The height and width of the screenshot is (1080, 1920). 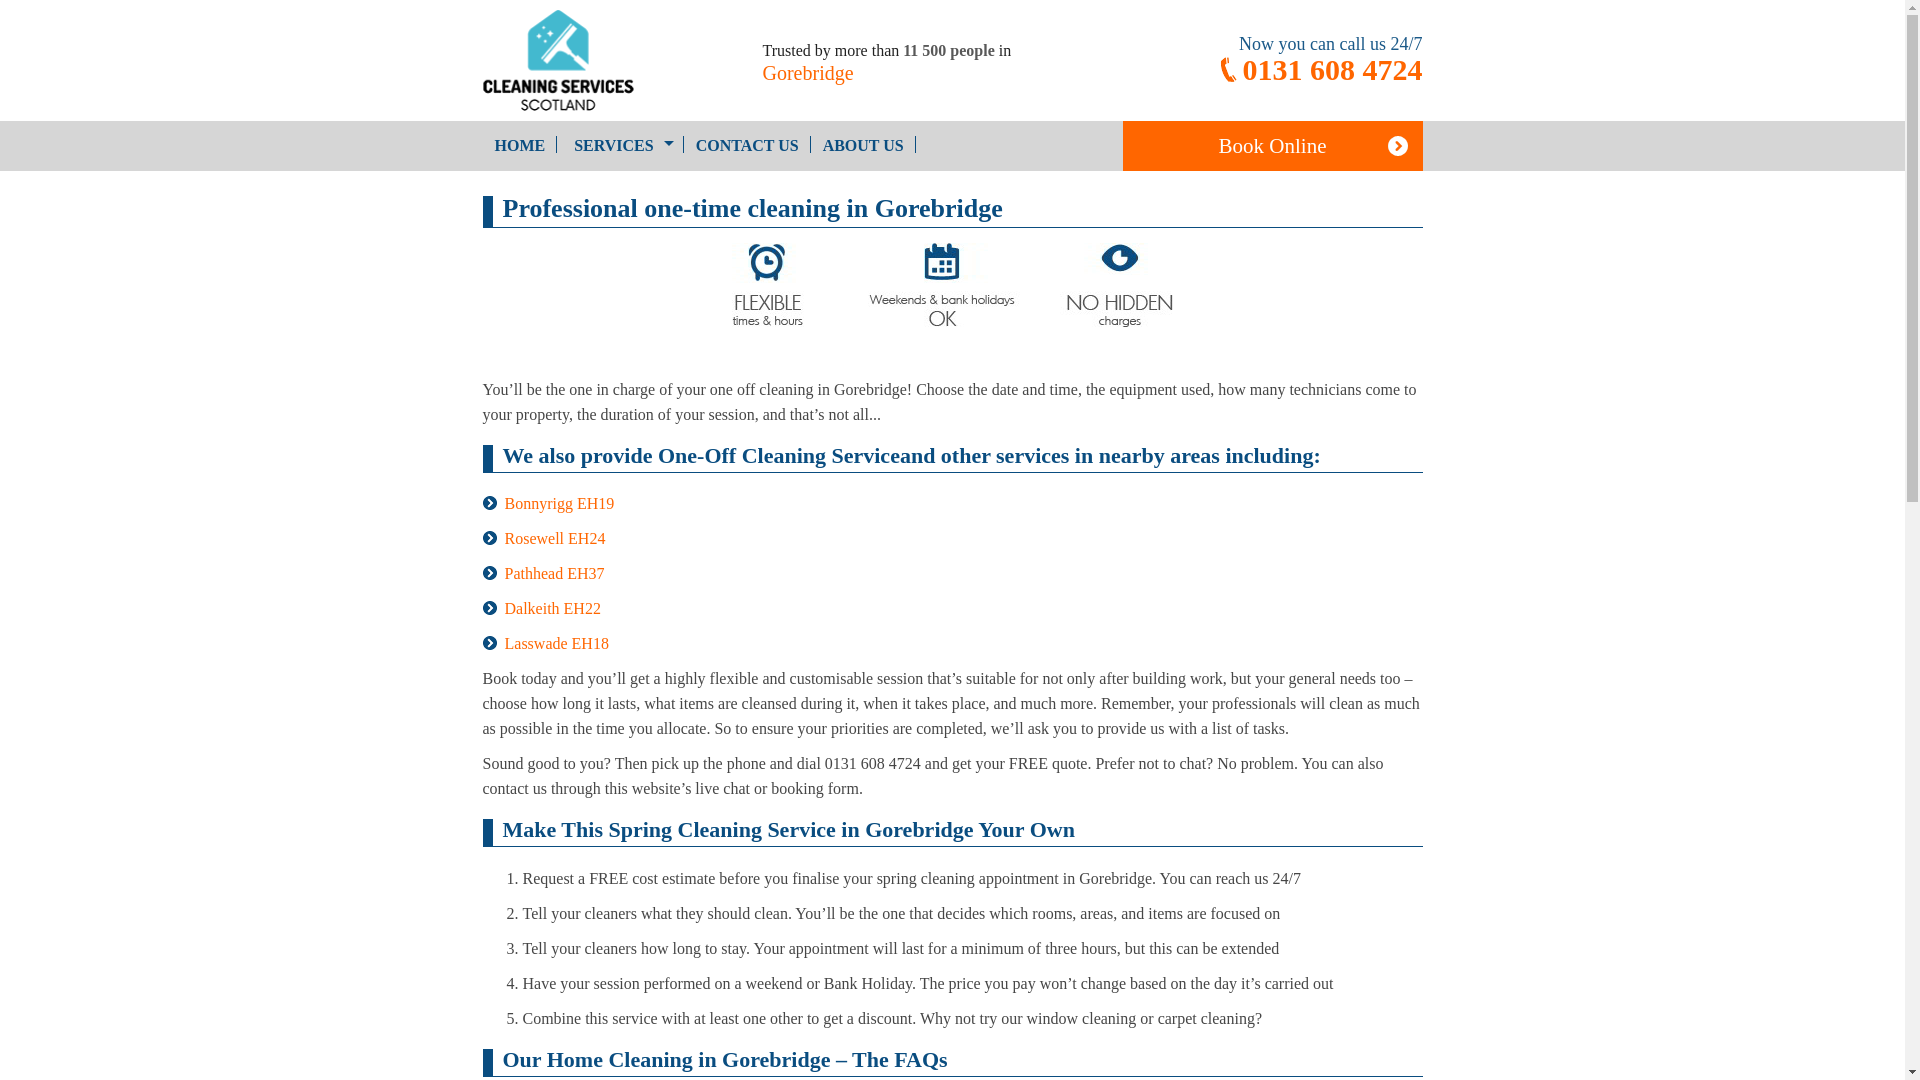 What do you see at coordinates (746, 144) in the screenshot?
I see `Contact Us` at bounding box center [746, 144].